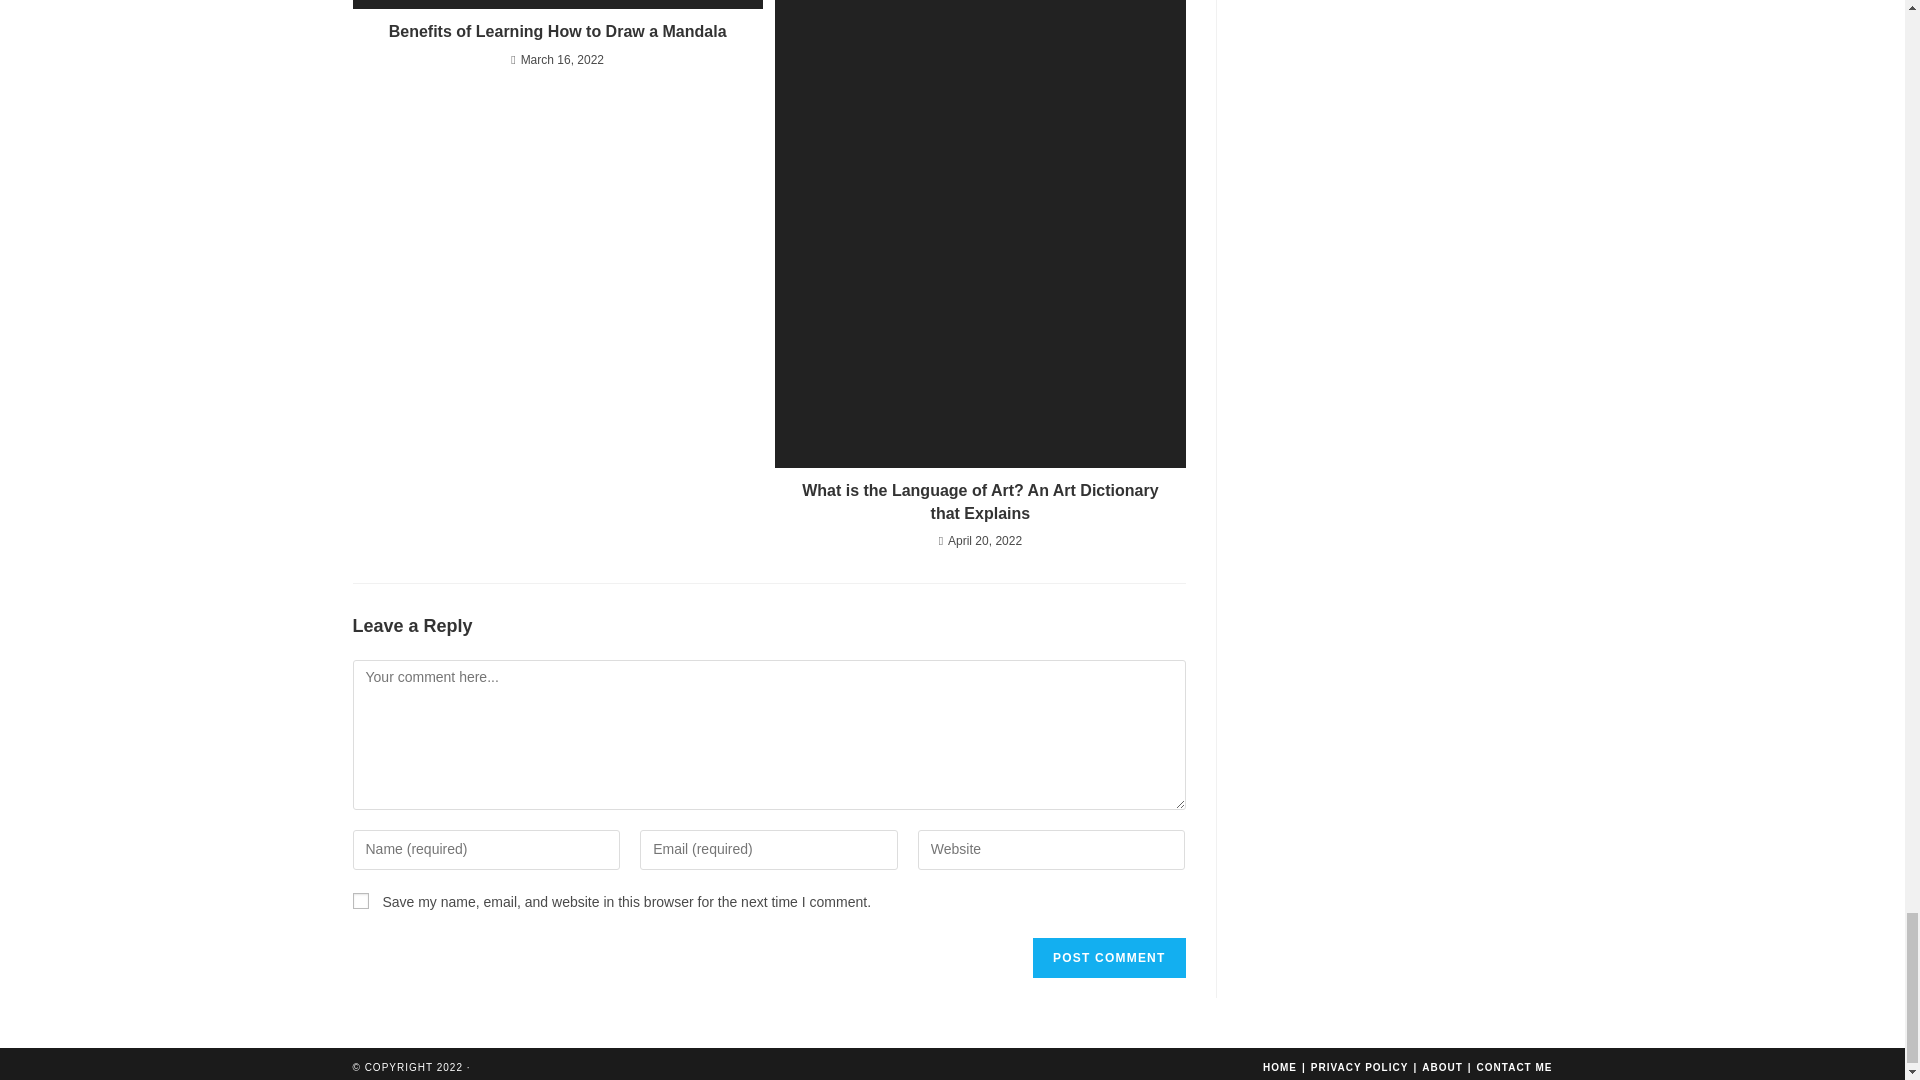 The width and height of the screenshot is (1920, 1080). What do you see at coordinates (980, 502) in the screenshot?
I see `What is the Language of Art? An Art Dictionary that Explains` at bounding box center [980, 502].